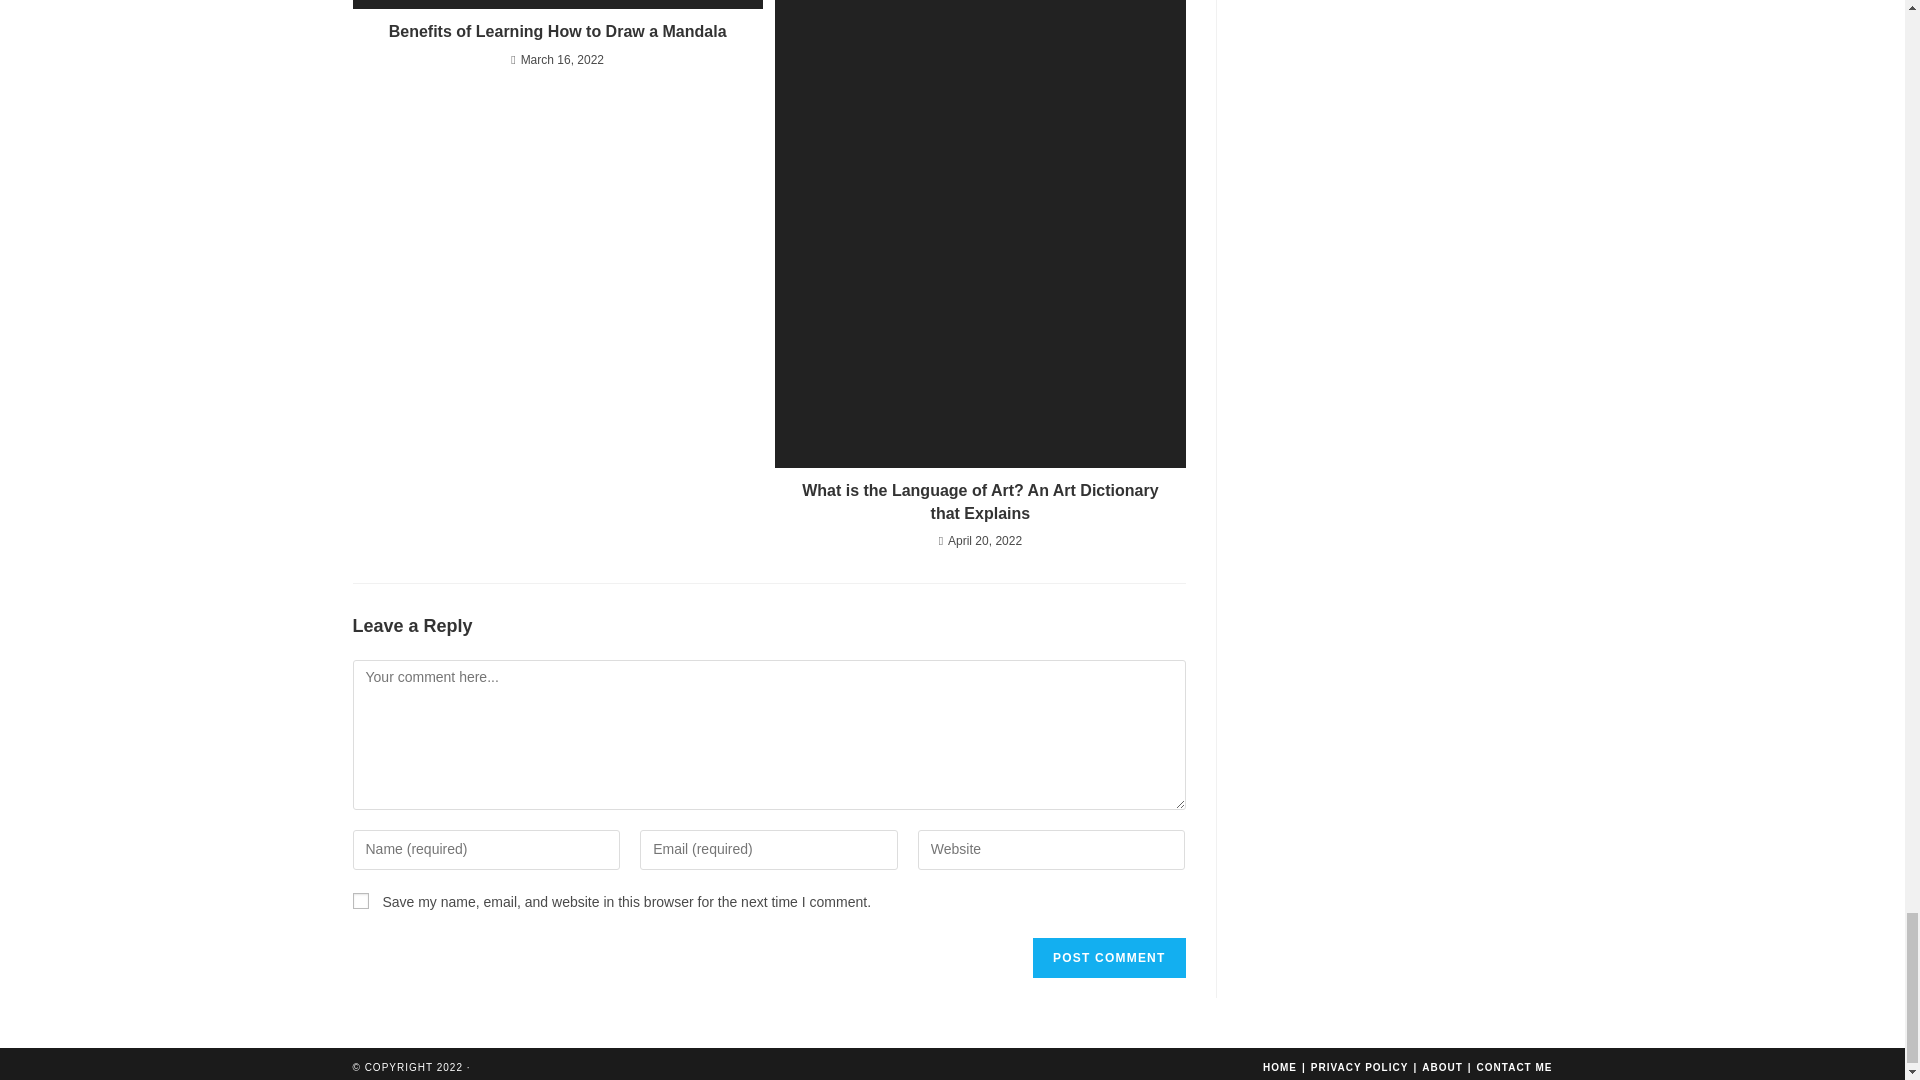 The width and height of the screenshot is (1920, 1080). What do you see at coordinates (980, 502) in the screenshot?
I see `What is the Language of Art? An Art Dictionary that Explains` at bounding box center [980, 502].